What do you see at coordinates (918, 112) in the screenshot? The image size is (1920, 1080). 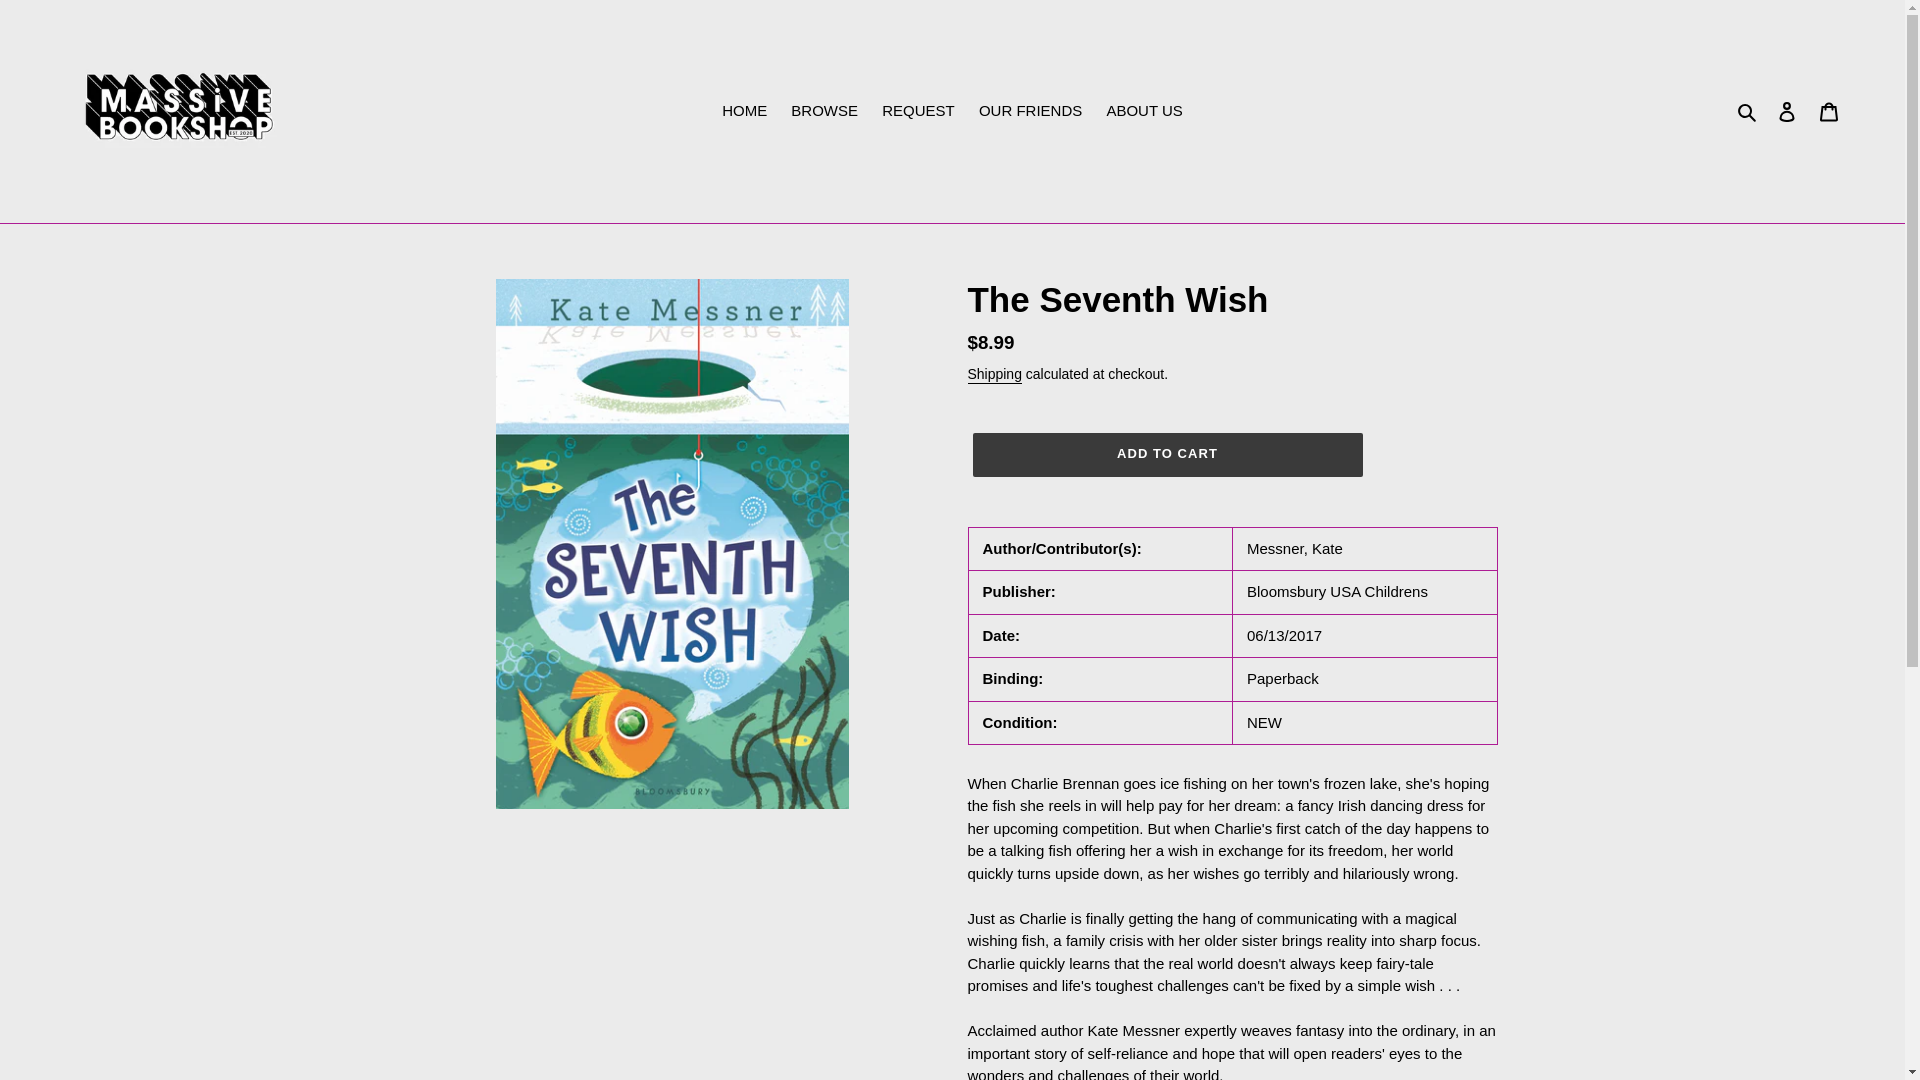 I see `REQUEST` at bounding box center [918, 112].